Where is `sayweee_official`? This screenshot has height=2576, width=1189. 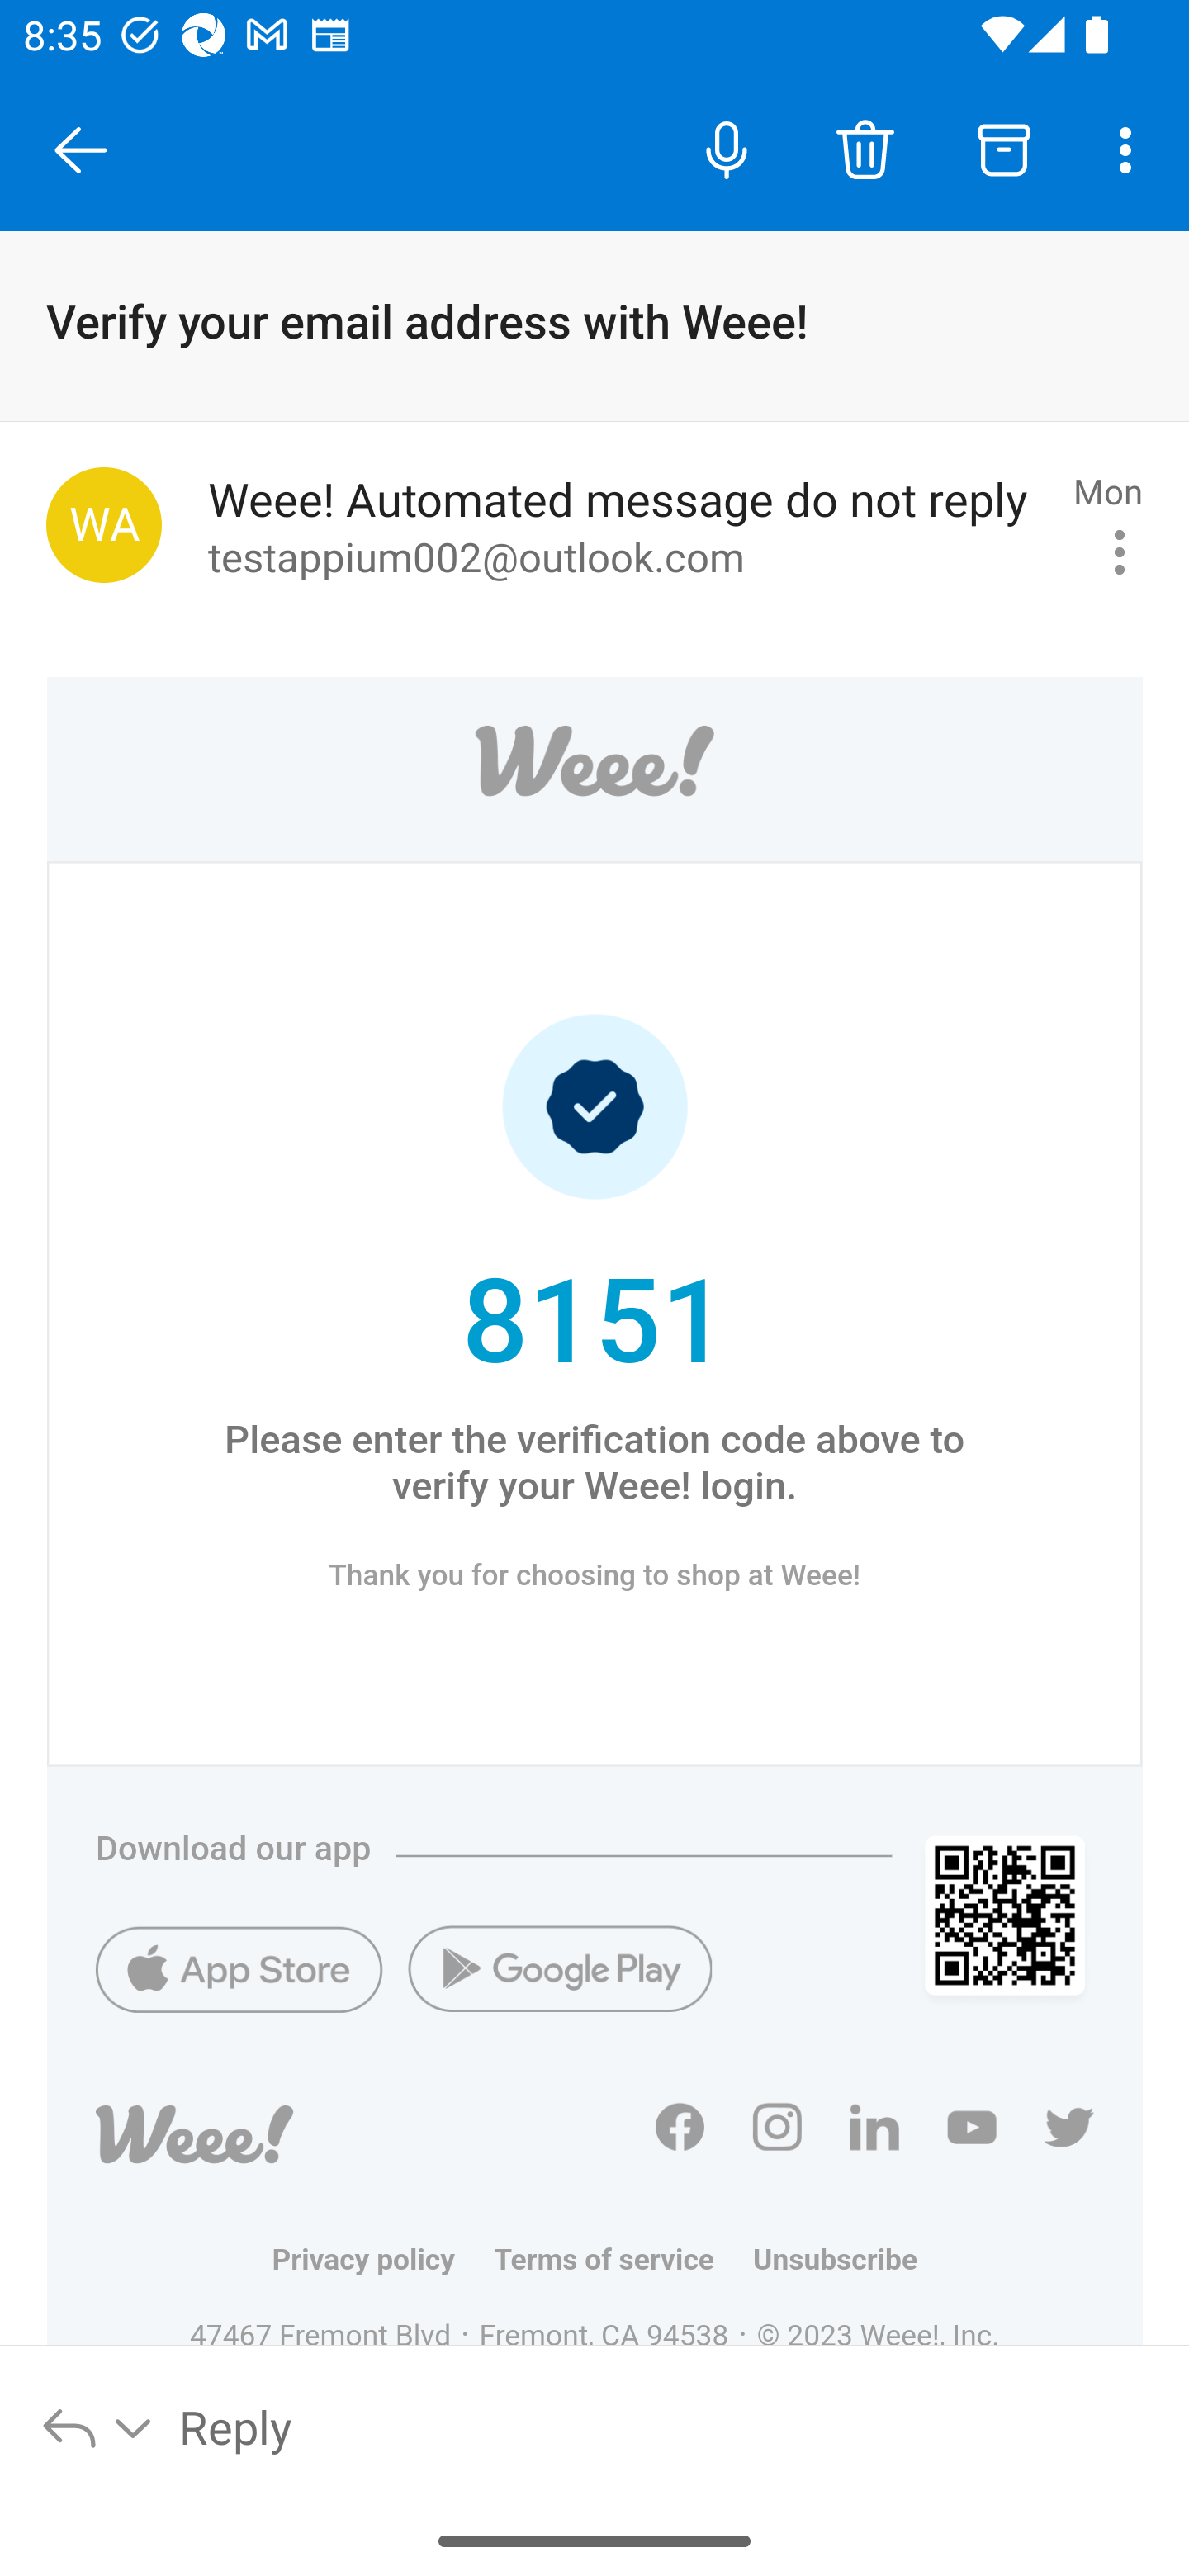 sayweee_official is located at coordinates (801, 2130).